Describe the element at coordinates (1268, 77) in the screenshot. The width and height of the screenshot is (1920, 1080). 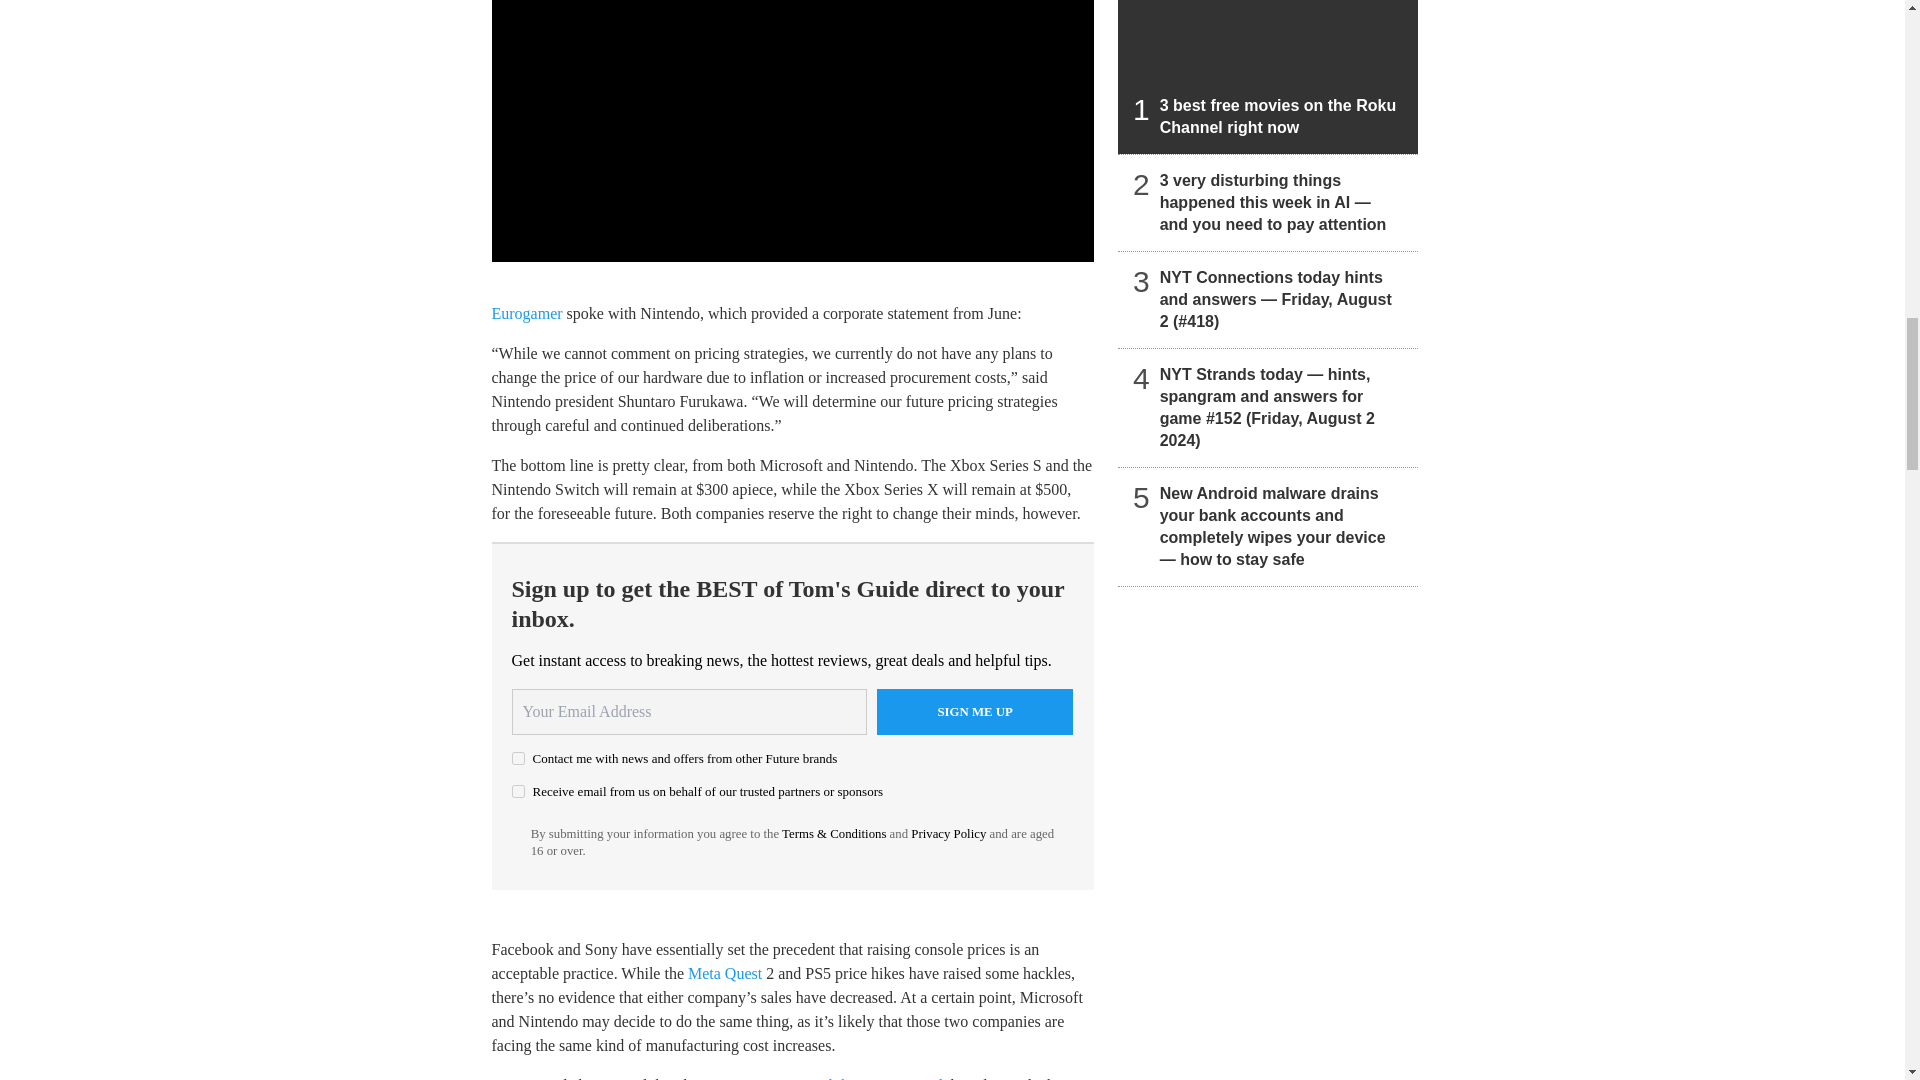
I see `3 best free movies on the Roku Channel right now` at that location.